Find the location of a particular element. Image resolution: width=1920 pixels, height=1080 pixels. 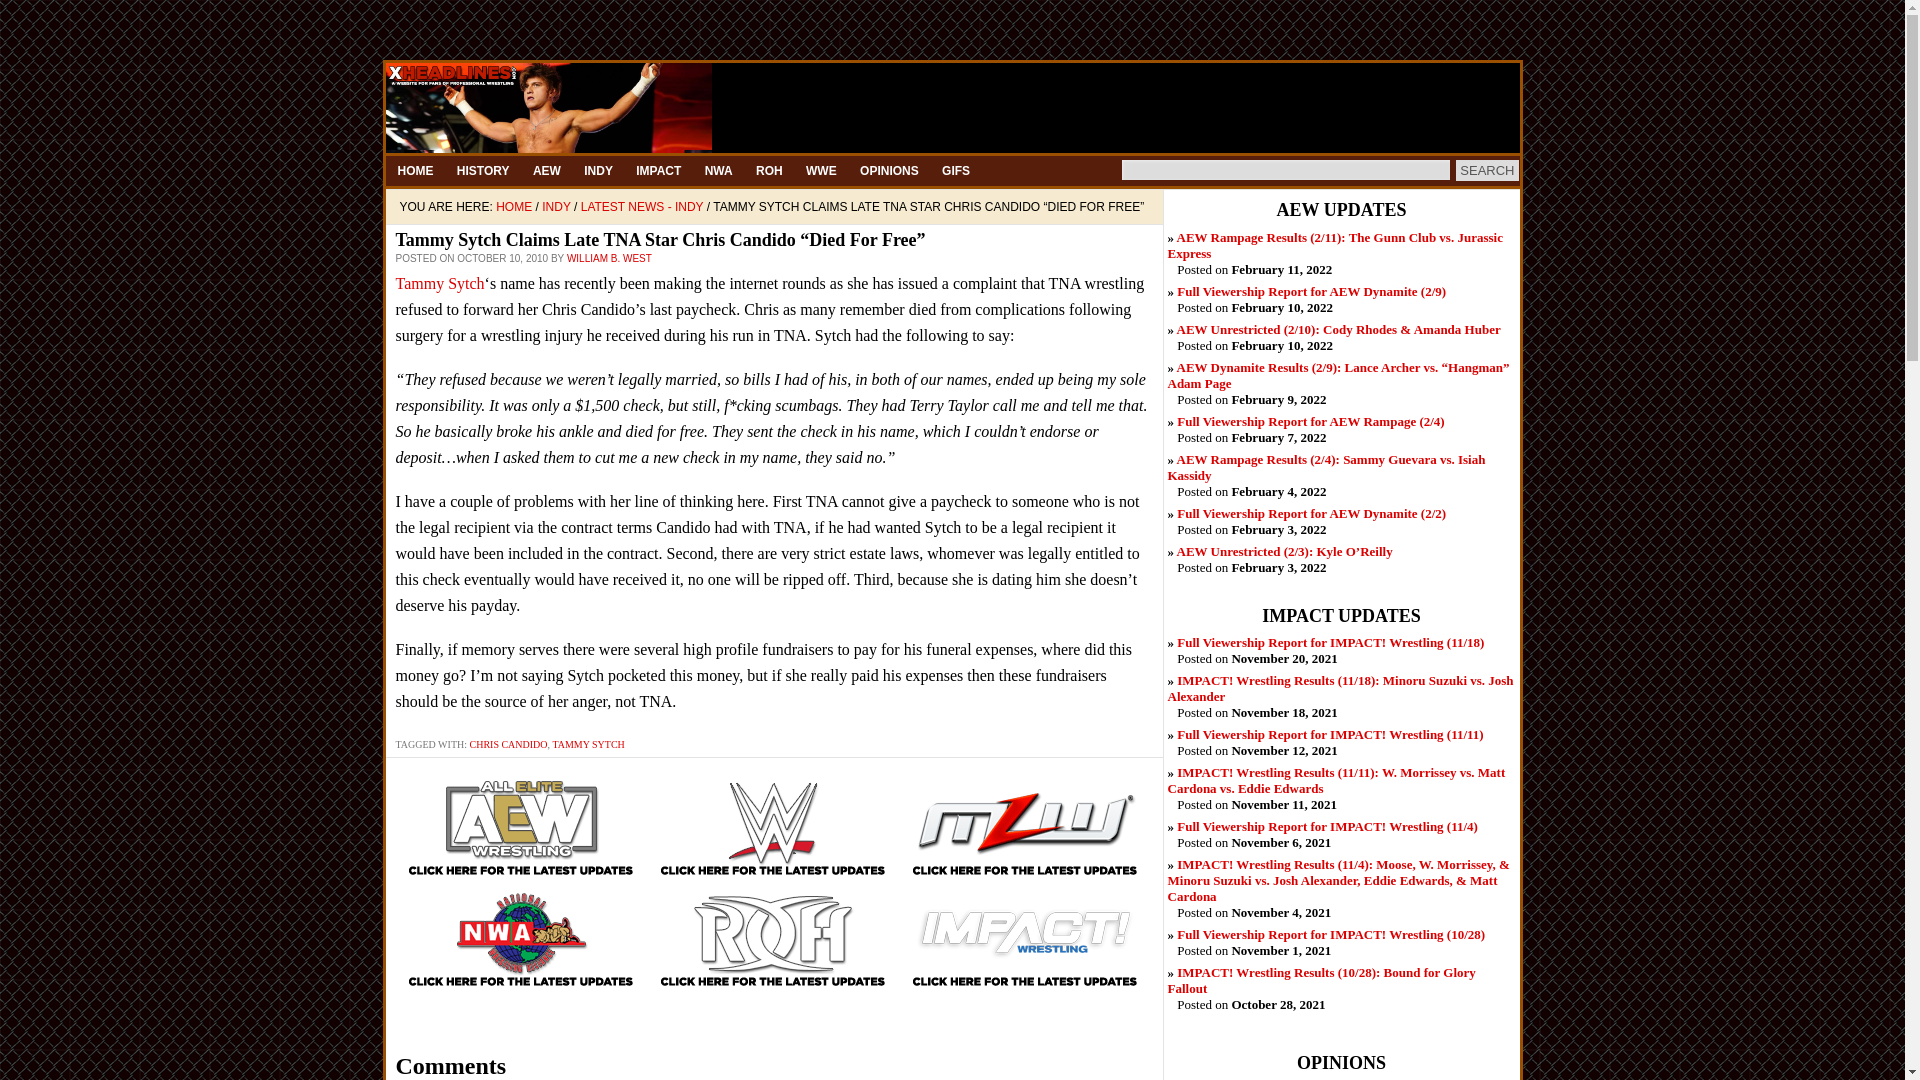

HOME is located at coordinates (415, 170).